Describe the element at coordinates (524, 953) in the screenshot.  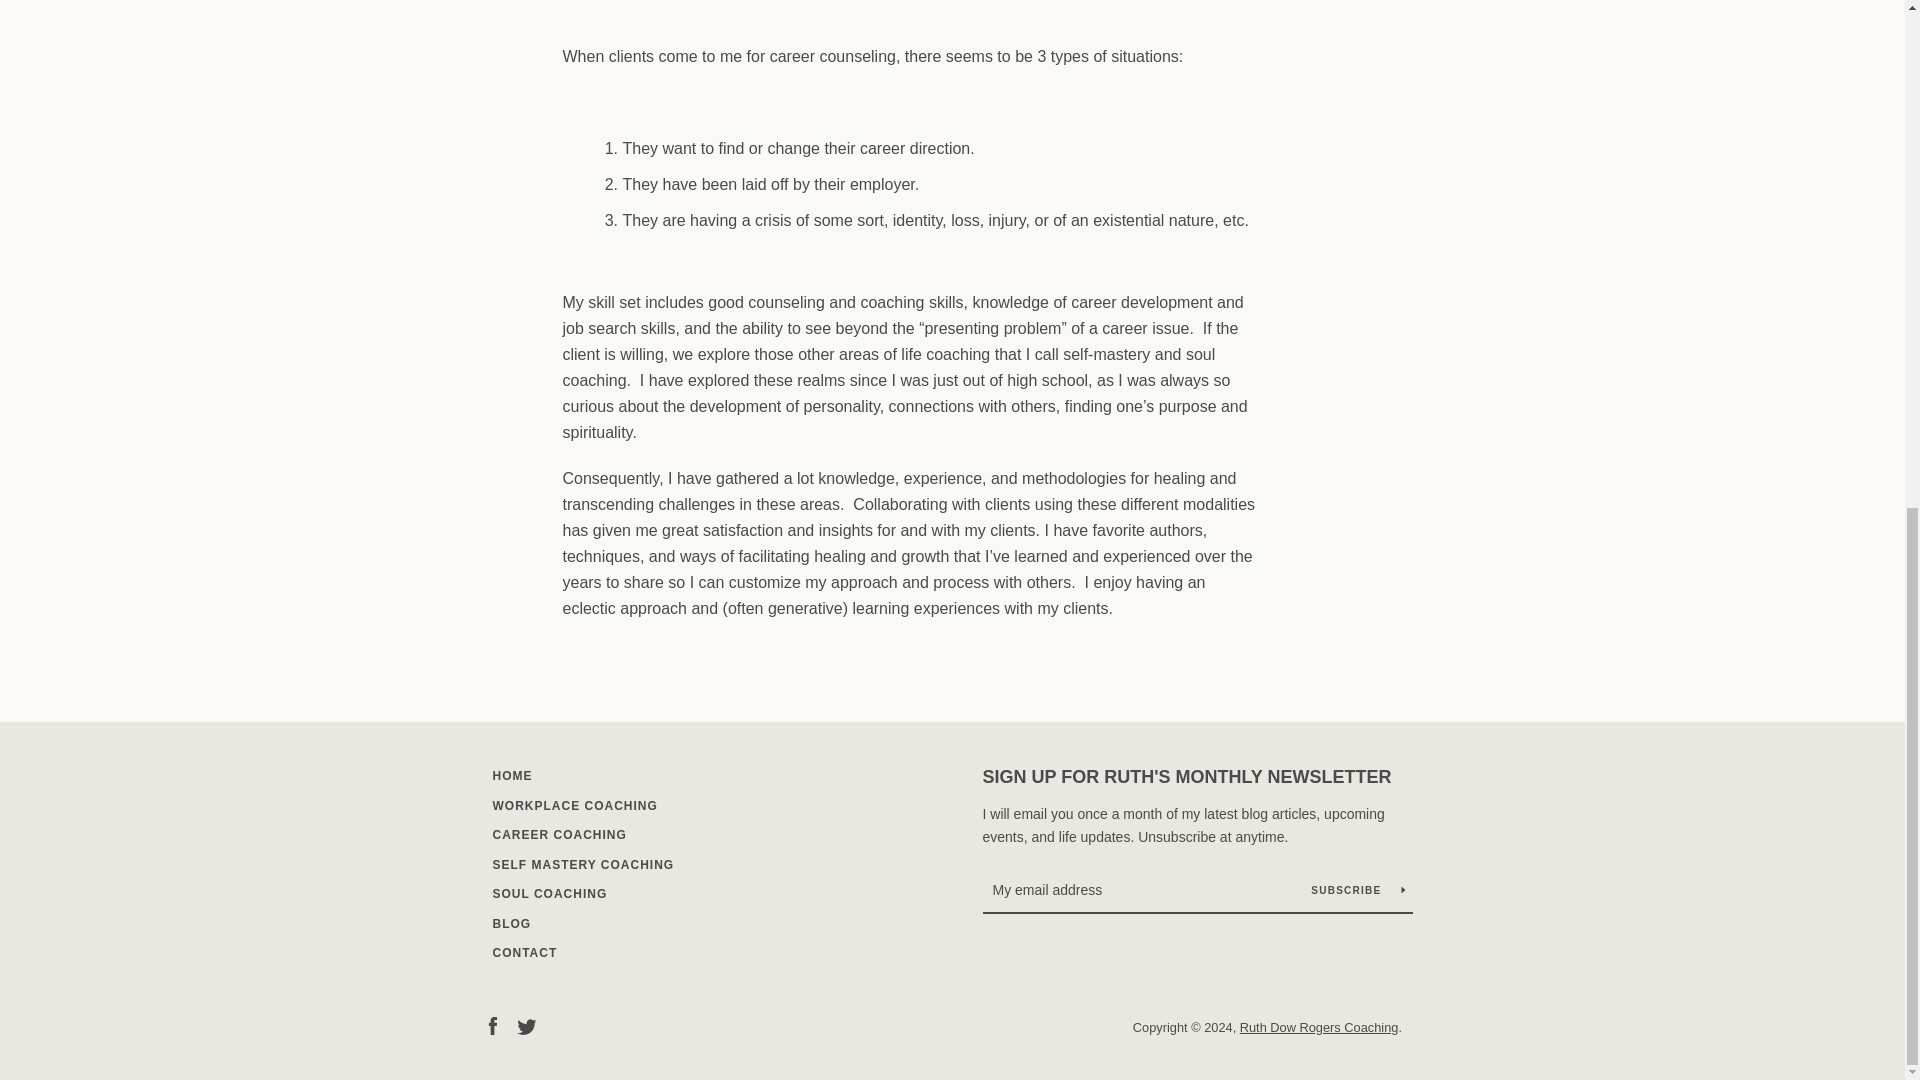
I see `CONTACT` at that location.